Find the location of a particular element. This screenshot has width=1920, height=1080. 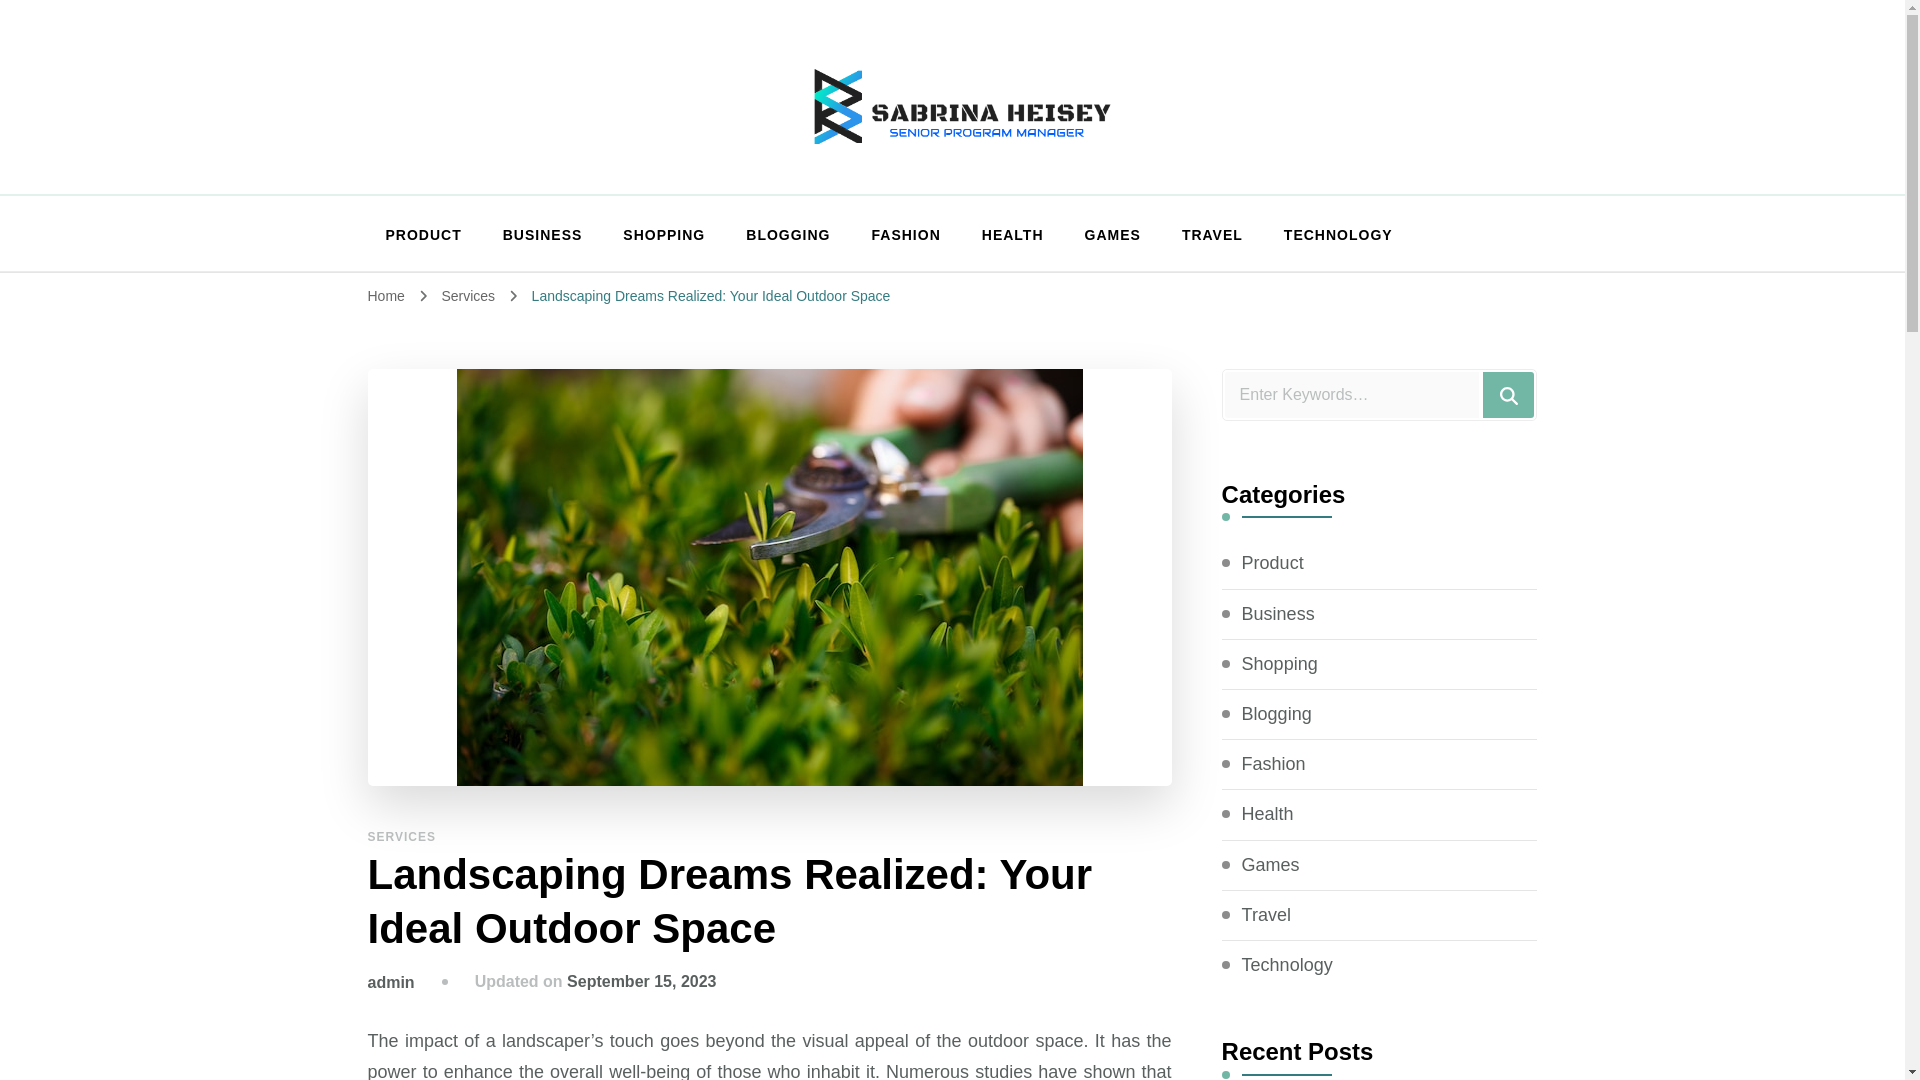

BLOGGING is located at coordinates (788, 236).